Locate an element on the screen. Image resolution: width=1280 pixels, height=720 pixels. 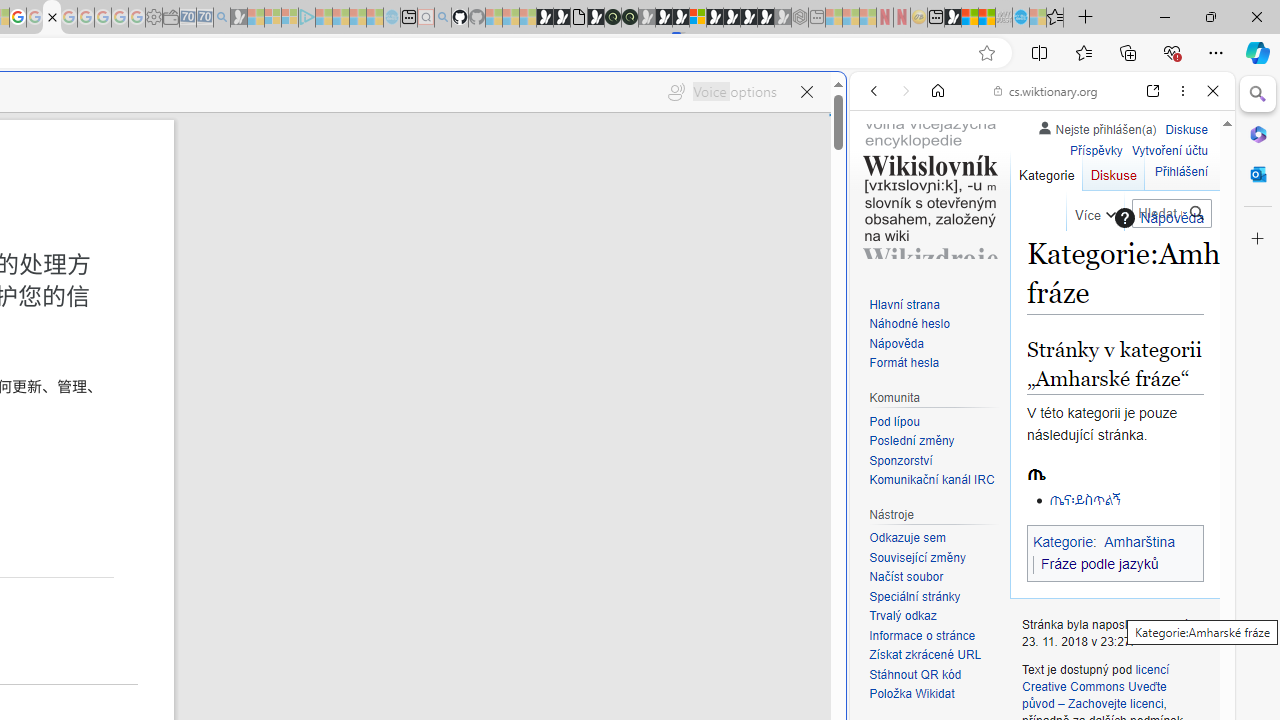
Forward is located at coordinates (906, 91).